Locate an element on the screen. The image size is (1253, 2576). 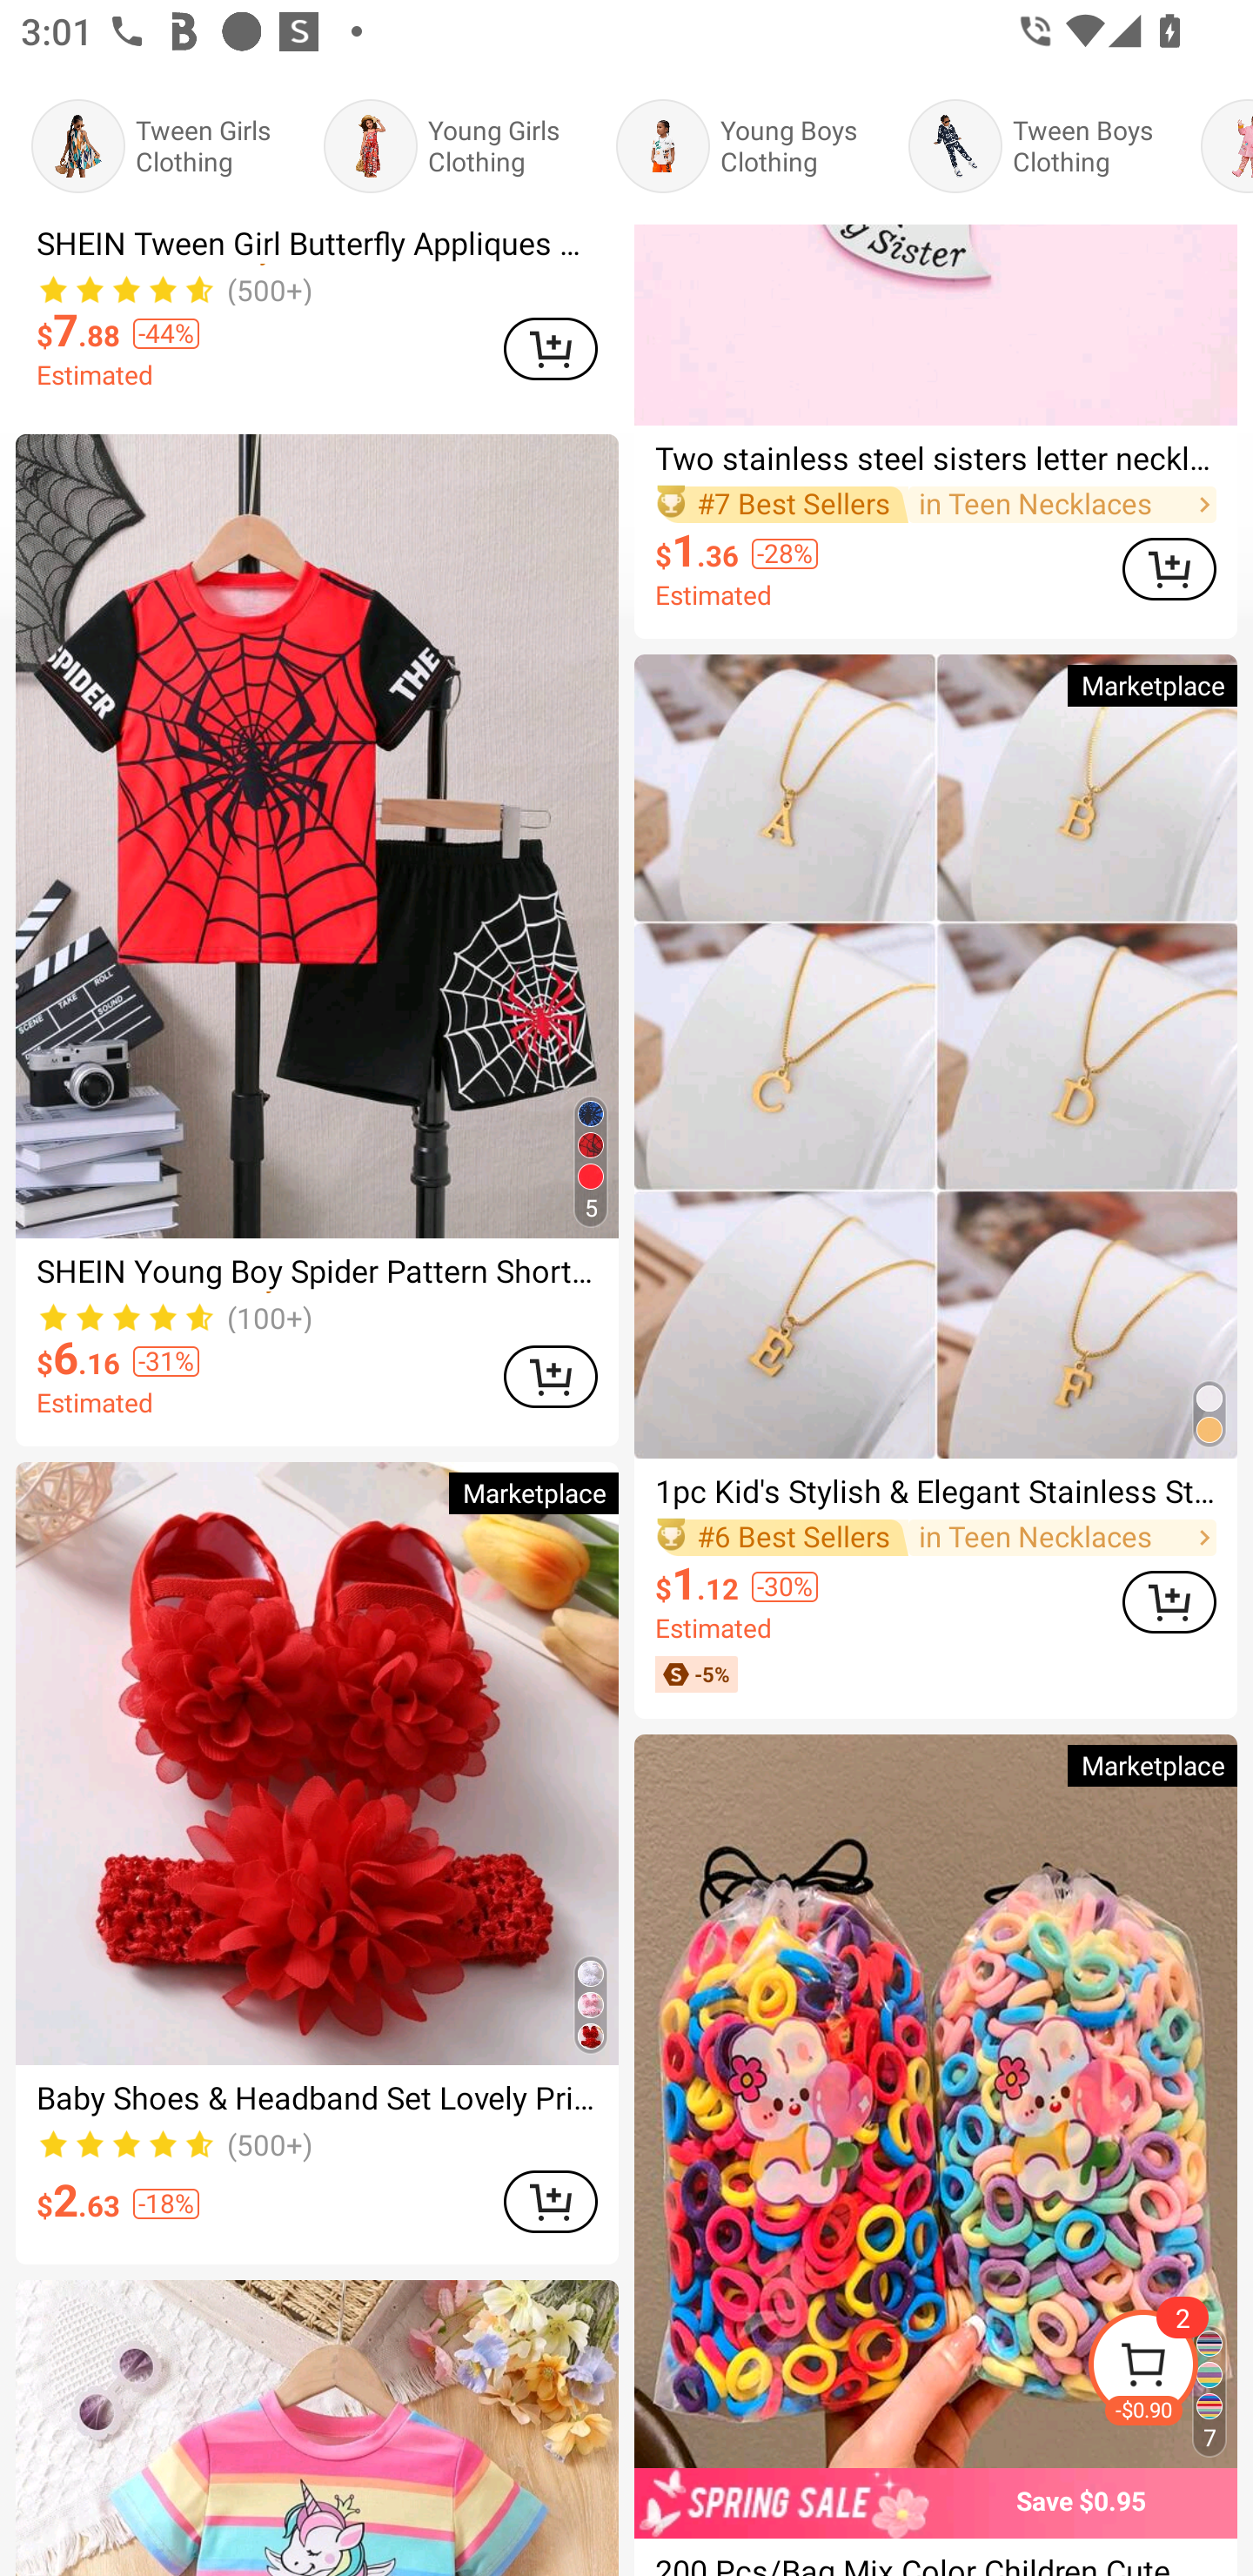
Young Girls Clothing is located at coordinates (454, 146).